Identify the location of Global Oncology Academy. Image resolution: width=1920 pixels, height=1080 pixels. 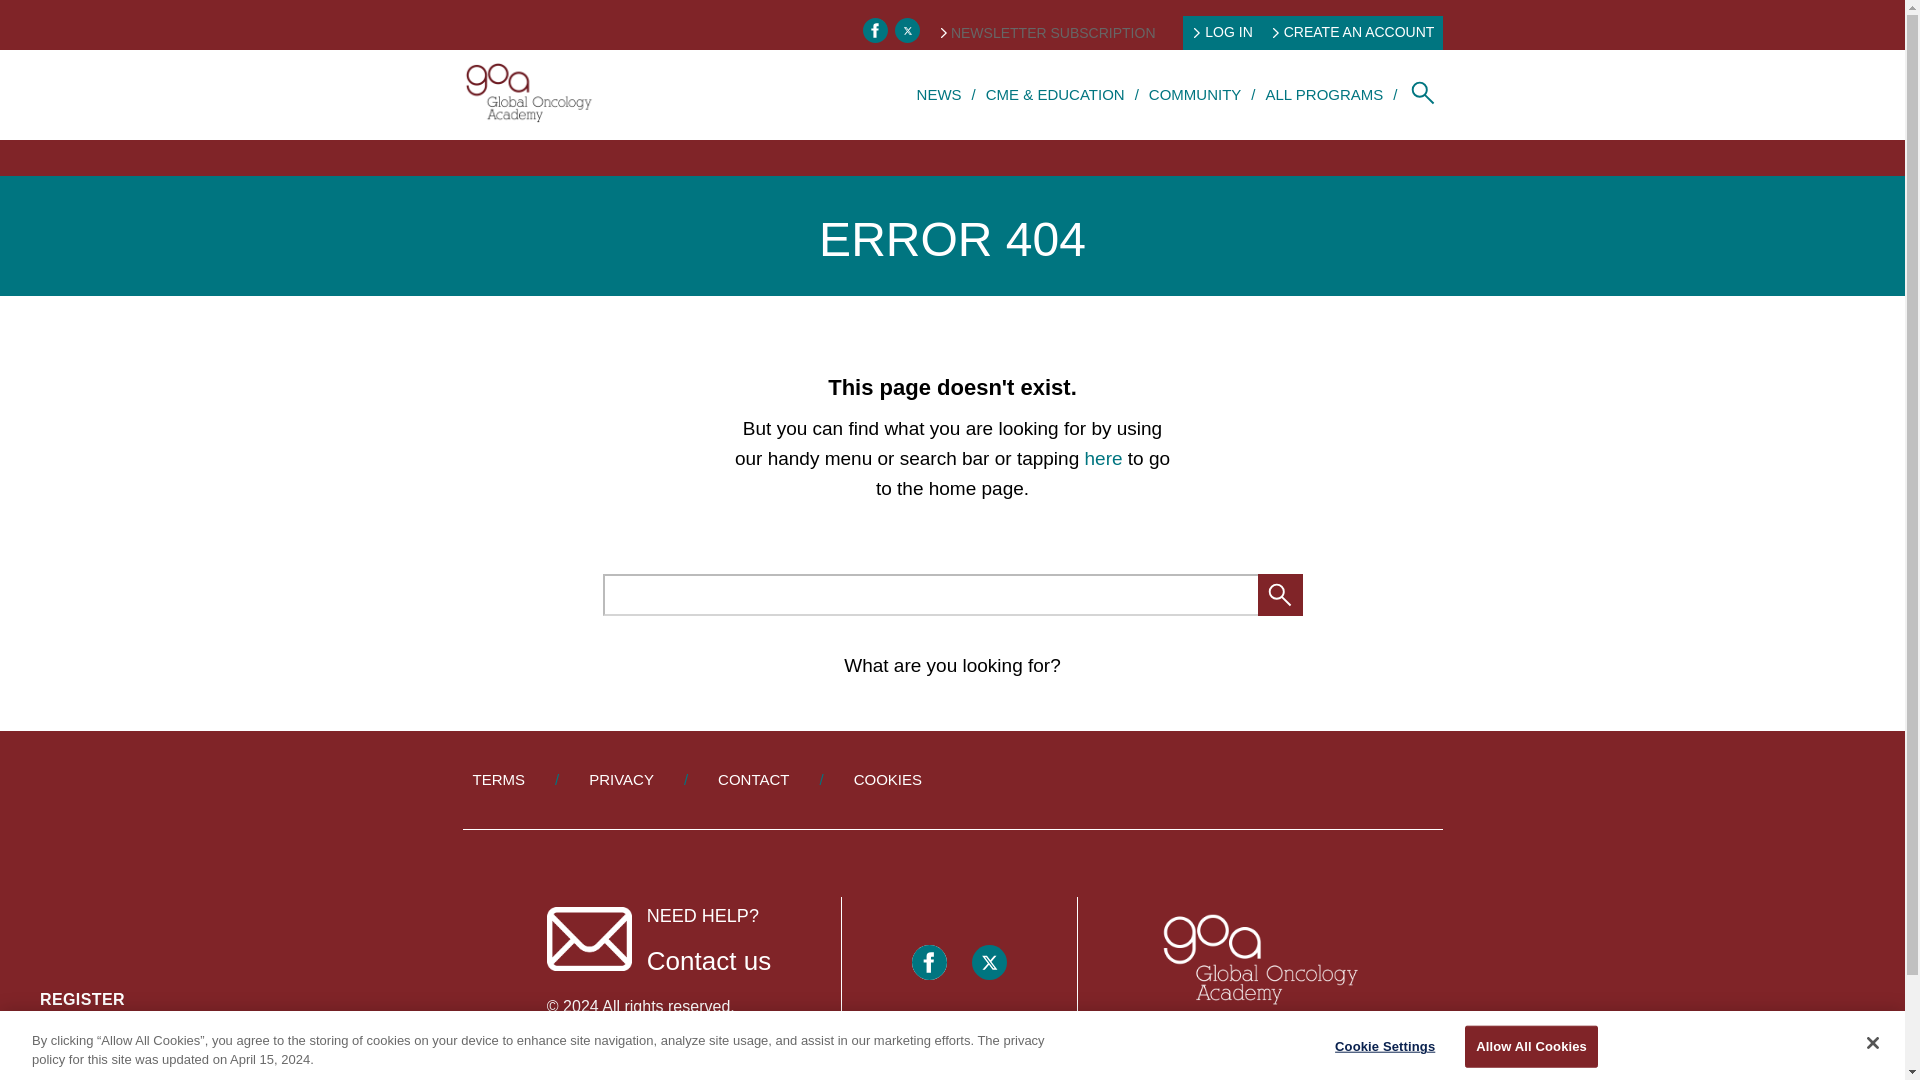
(528, 94).